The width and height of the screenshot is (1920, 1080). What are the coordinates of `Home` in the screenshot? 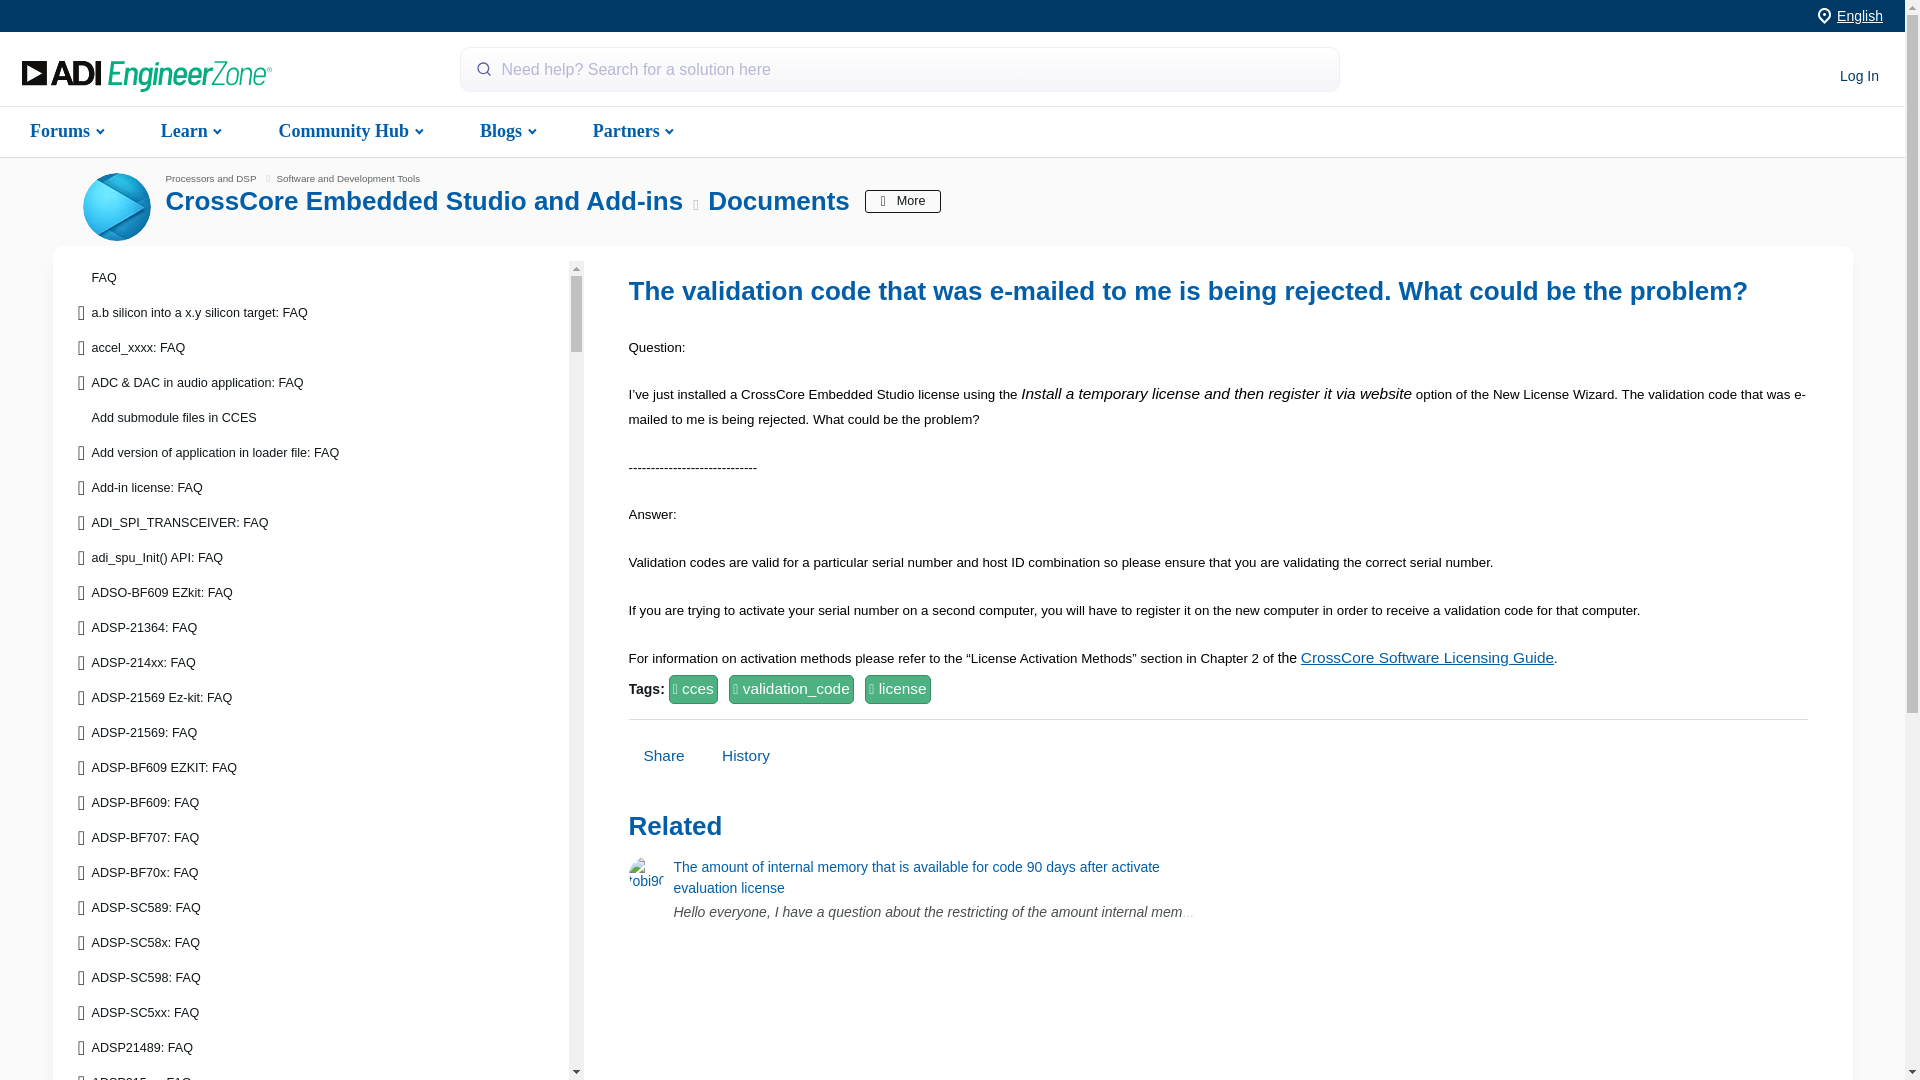 It's located at (146, 76).